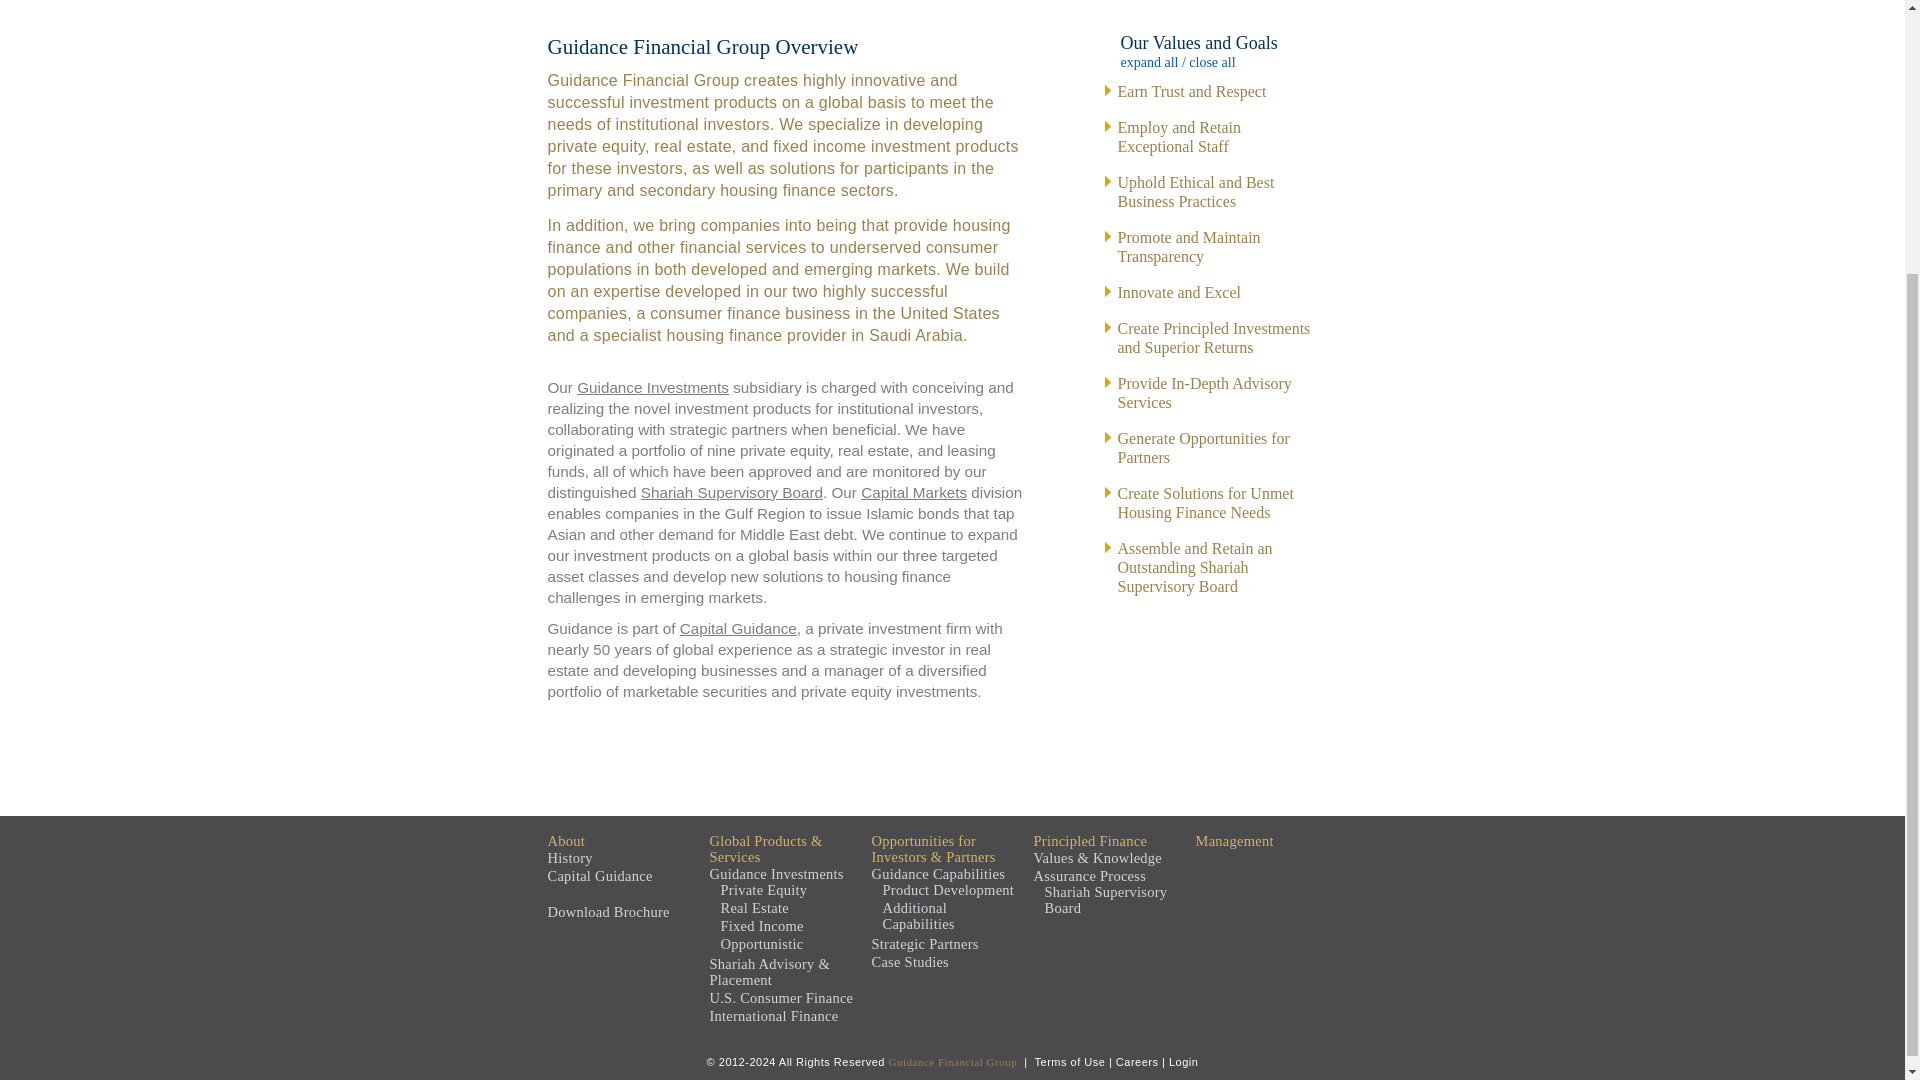 The image size is (1920, 1080). Describe the element at coordinates (732, 492) in the screenshot. I see `Shariah Supervisory Board` at that location.